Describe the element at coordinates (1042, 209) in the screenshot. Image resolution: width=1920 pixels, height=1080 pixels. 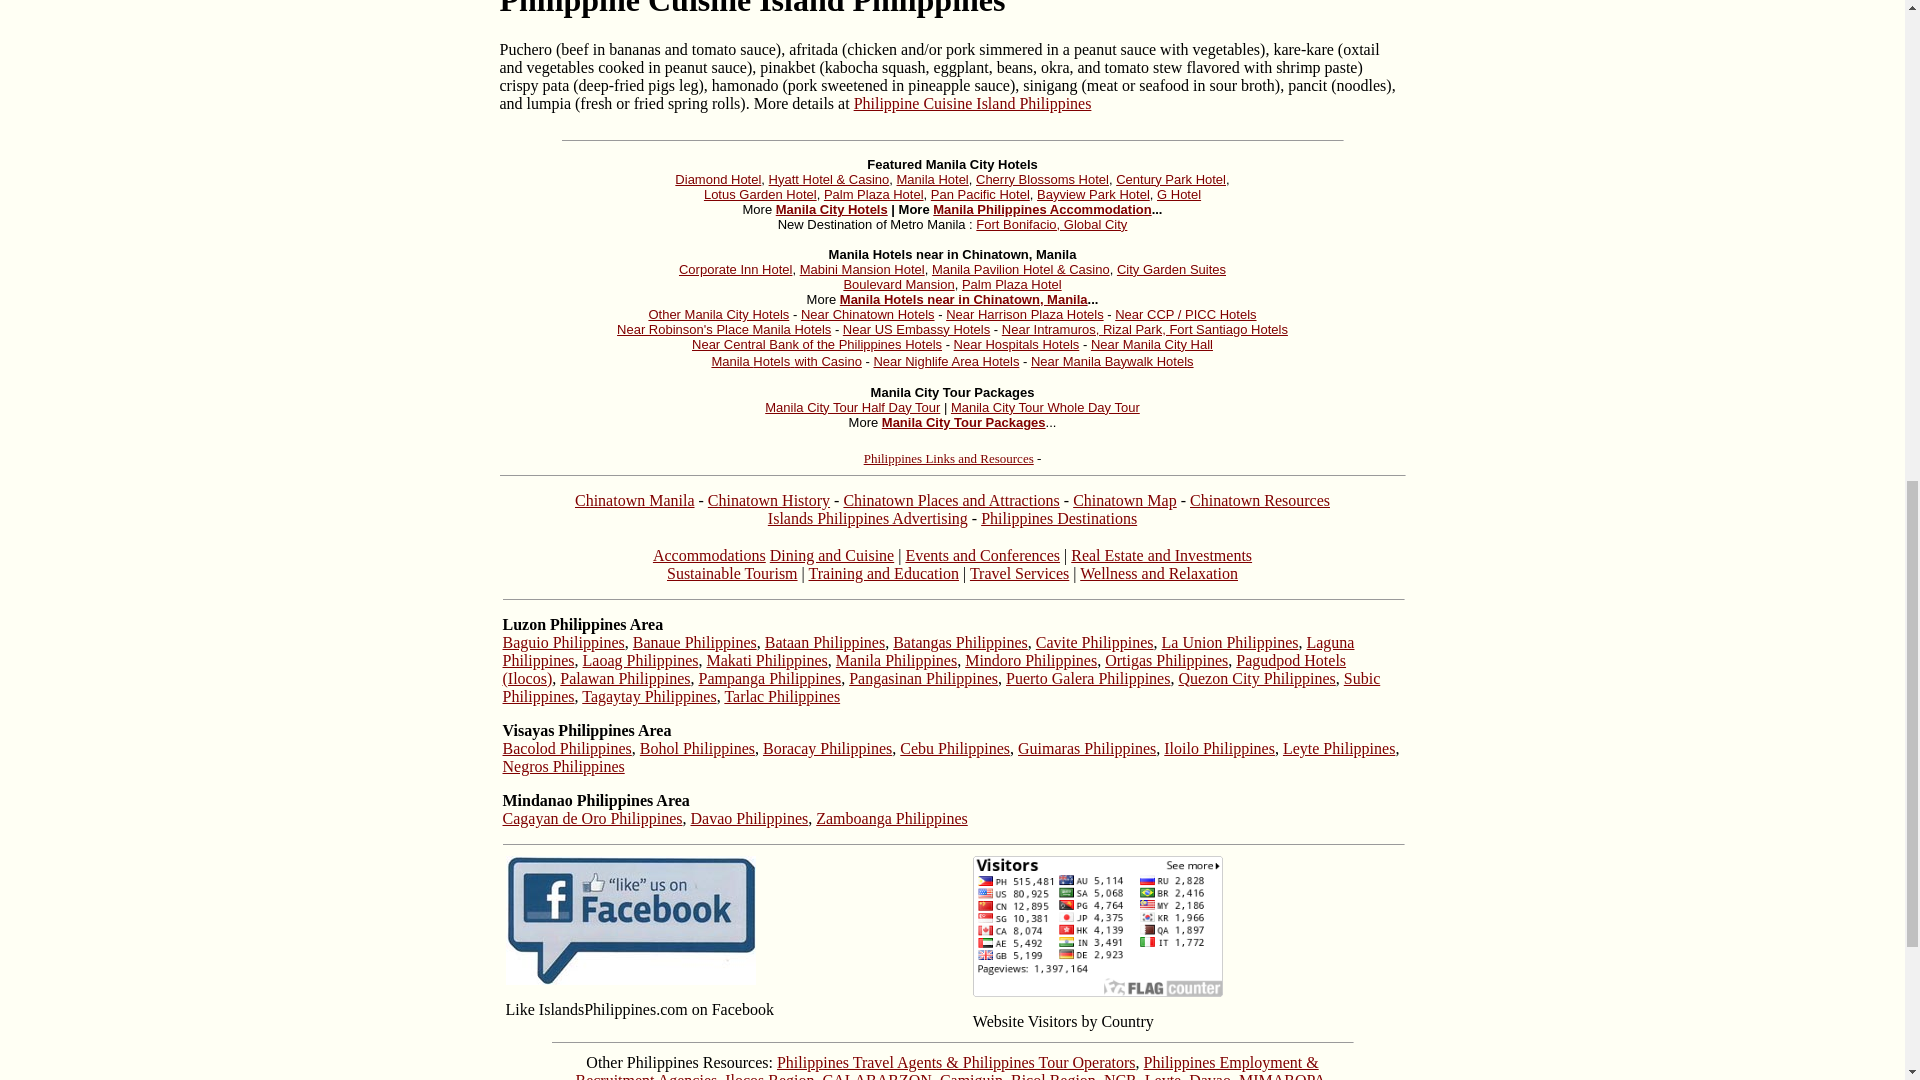
I see `Manila Philippines Accommodation` at that location.